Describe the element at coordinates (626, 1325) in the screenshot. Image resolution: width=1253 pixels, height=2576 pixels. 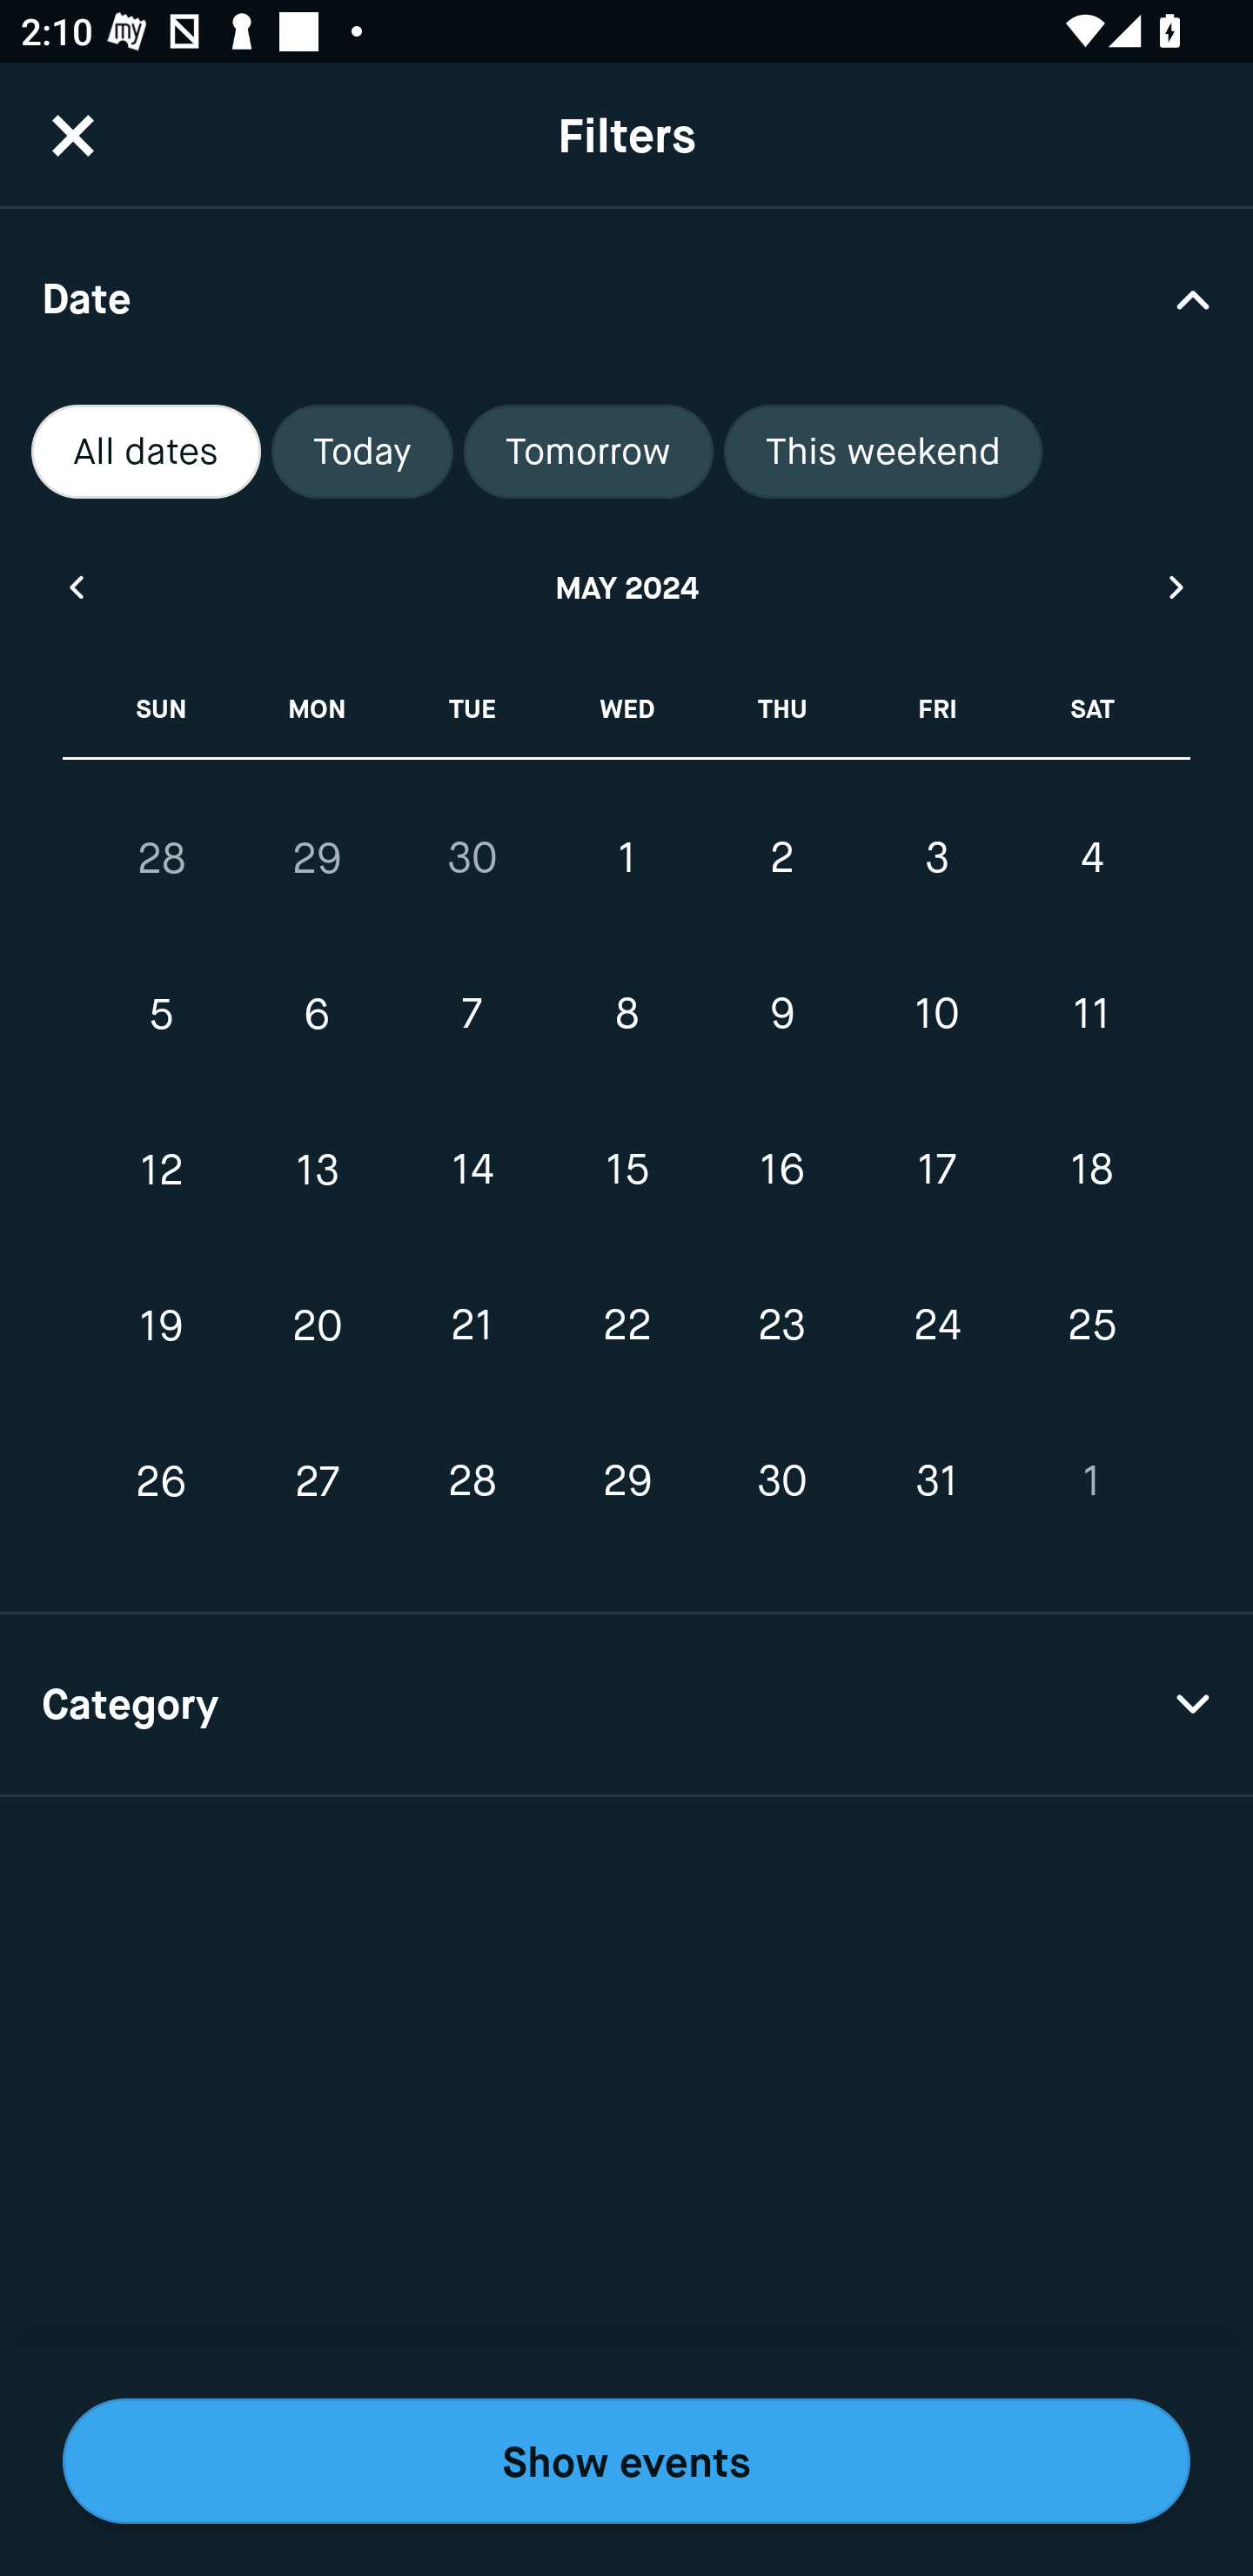
I see `22` at that location.